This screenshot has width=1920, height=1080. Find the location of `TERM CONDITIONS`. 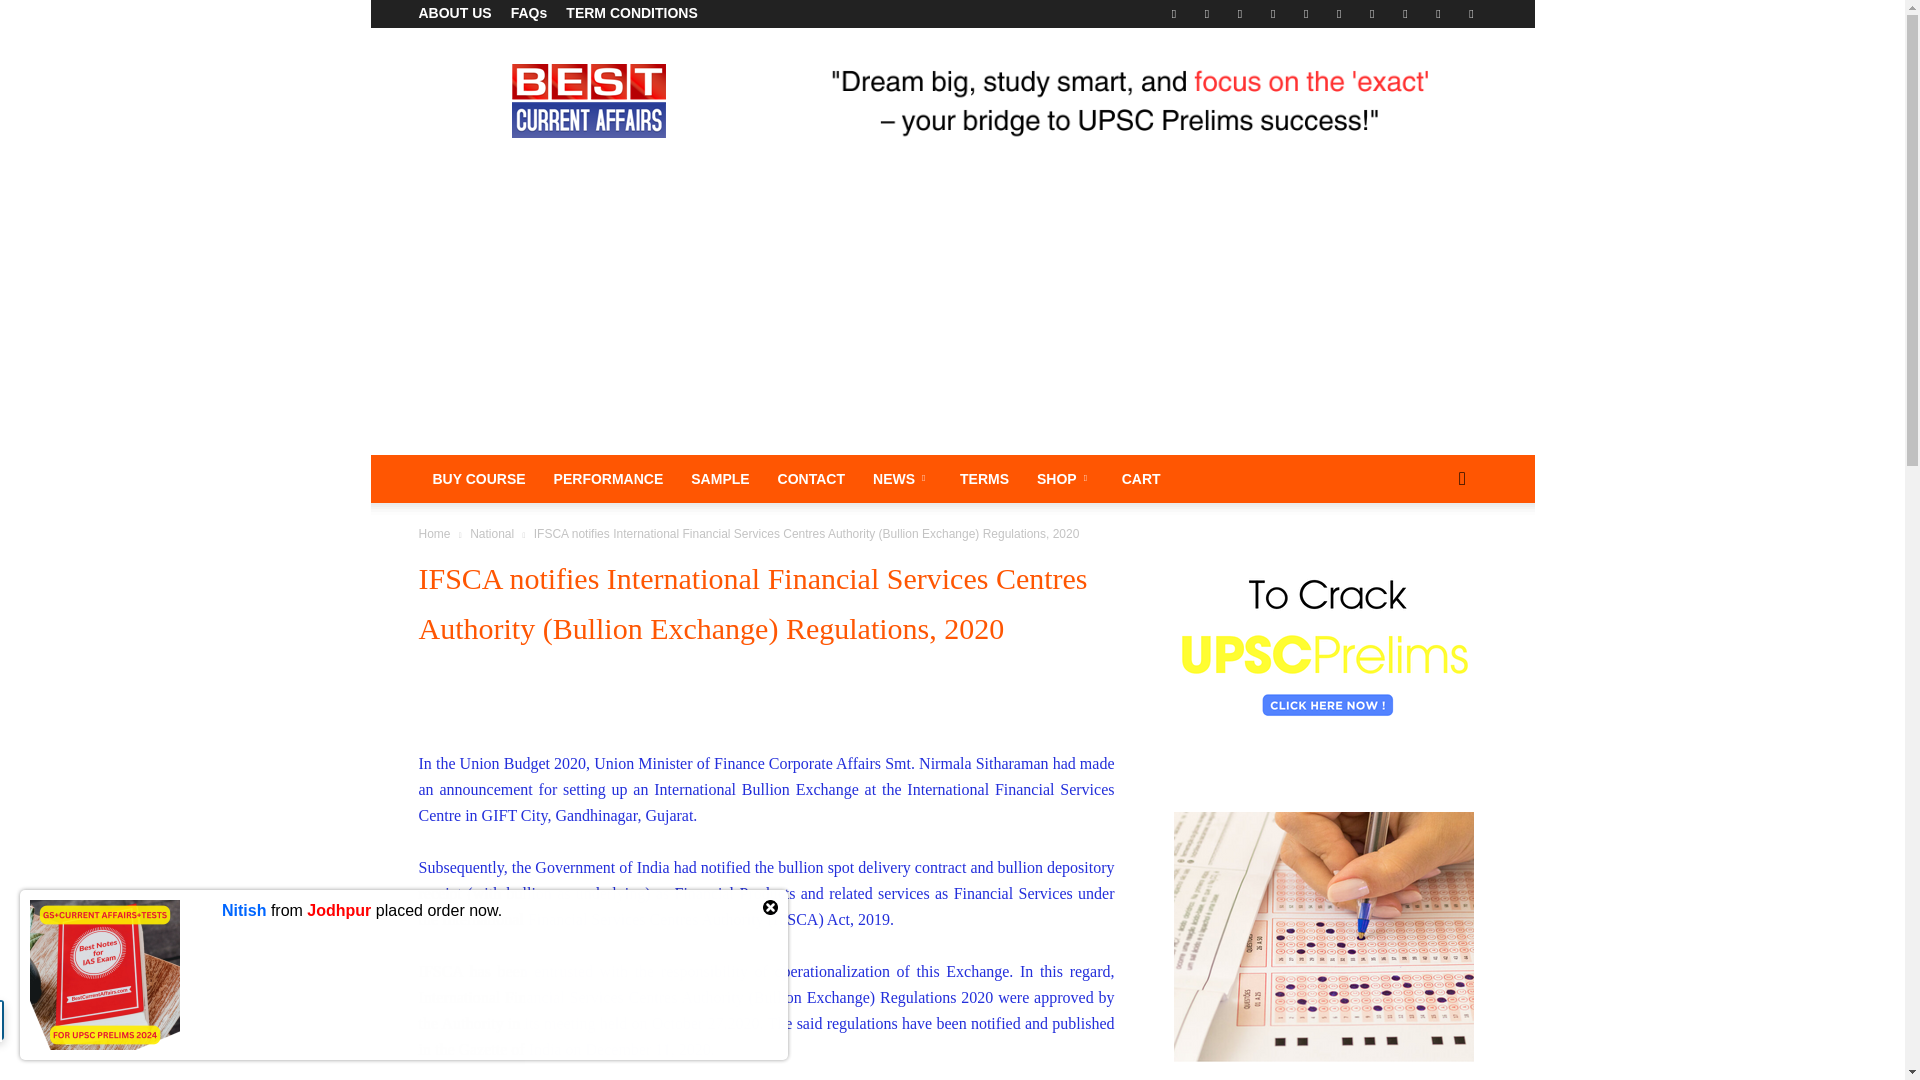

TERM CONDITIONS is located at coordinates (631, 12).